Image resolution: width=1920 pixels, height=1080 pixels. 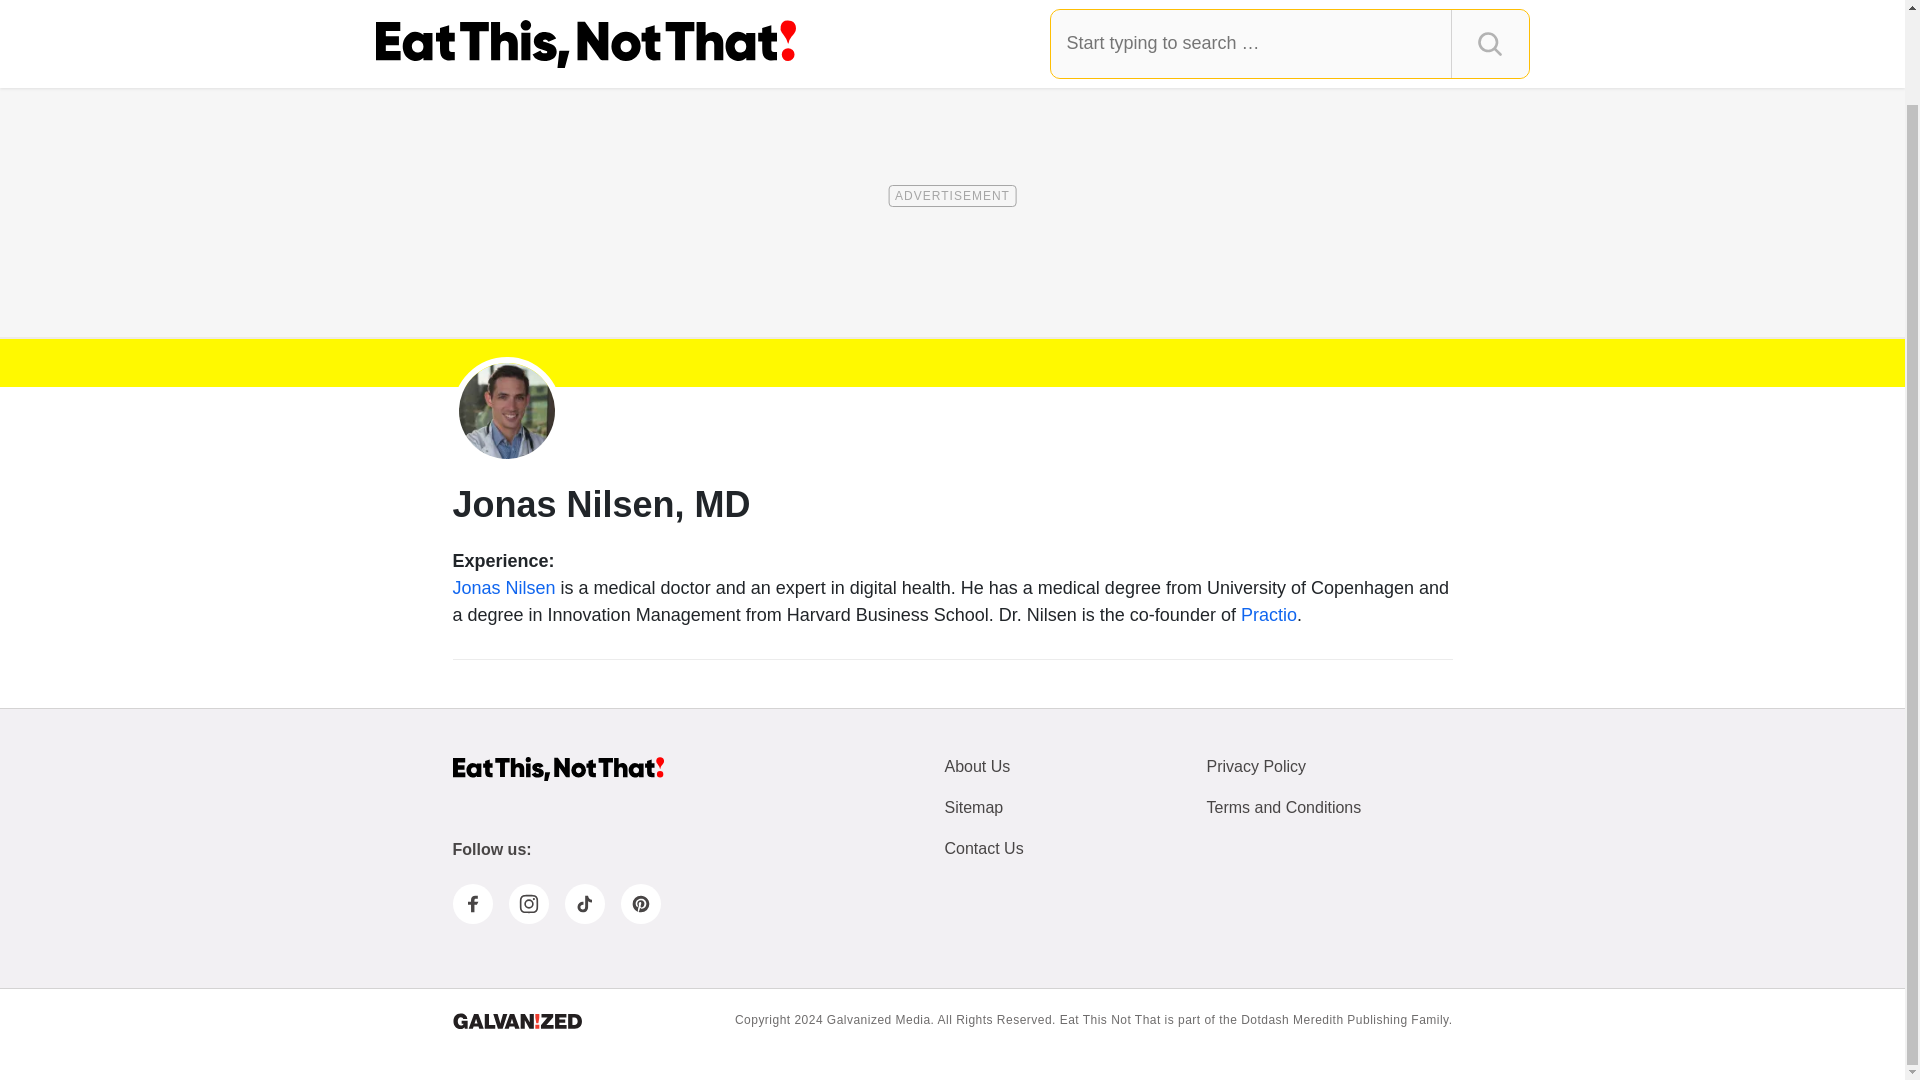 I want to click on TikTok, so click(x=528, y=279).